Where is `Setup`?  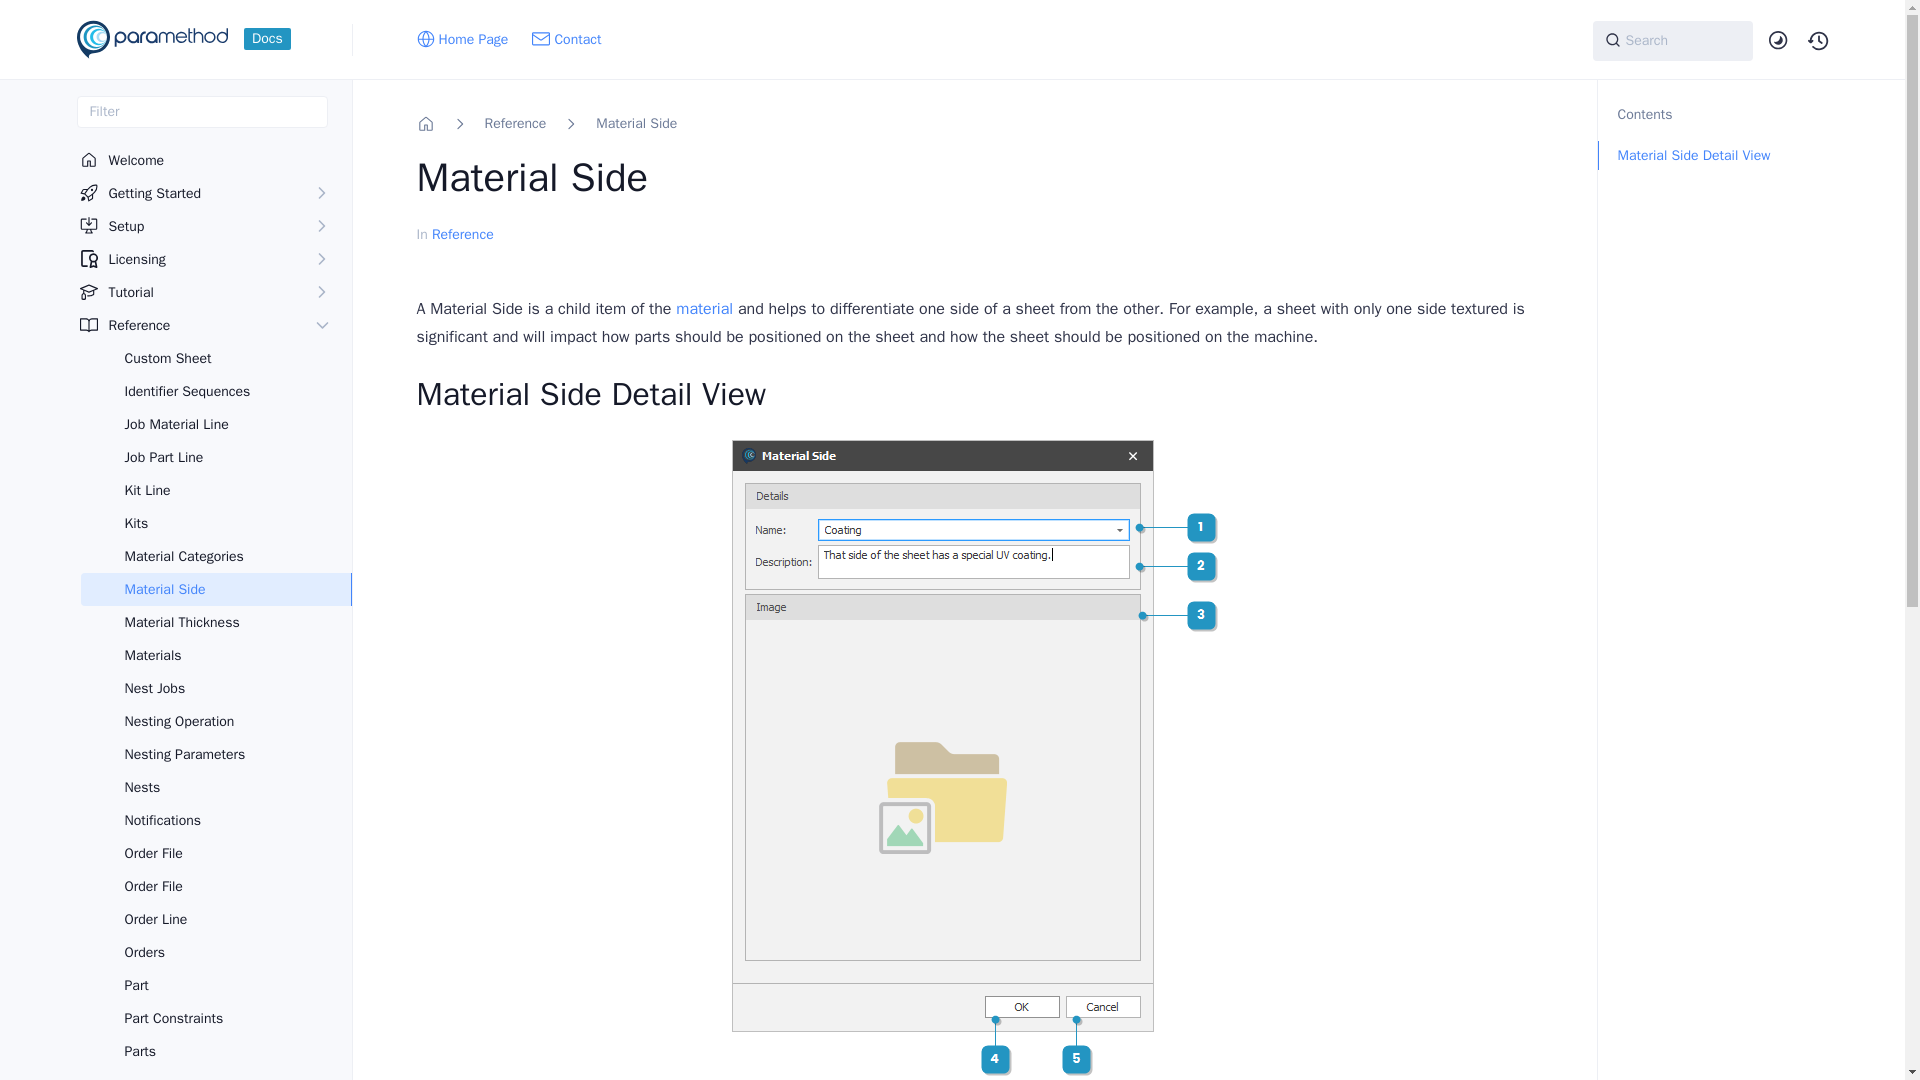 Setup is located at coordinates (192, 226).